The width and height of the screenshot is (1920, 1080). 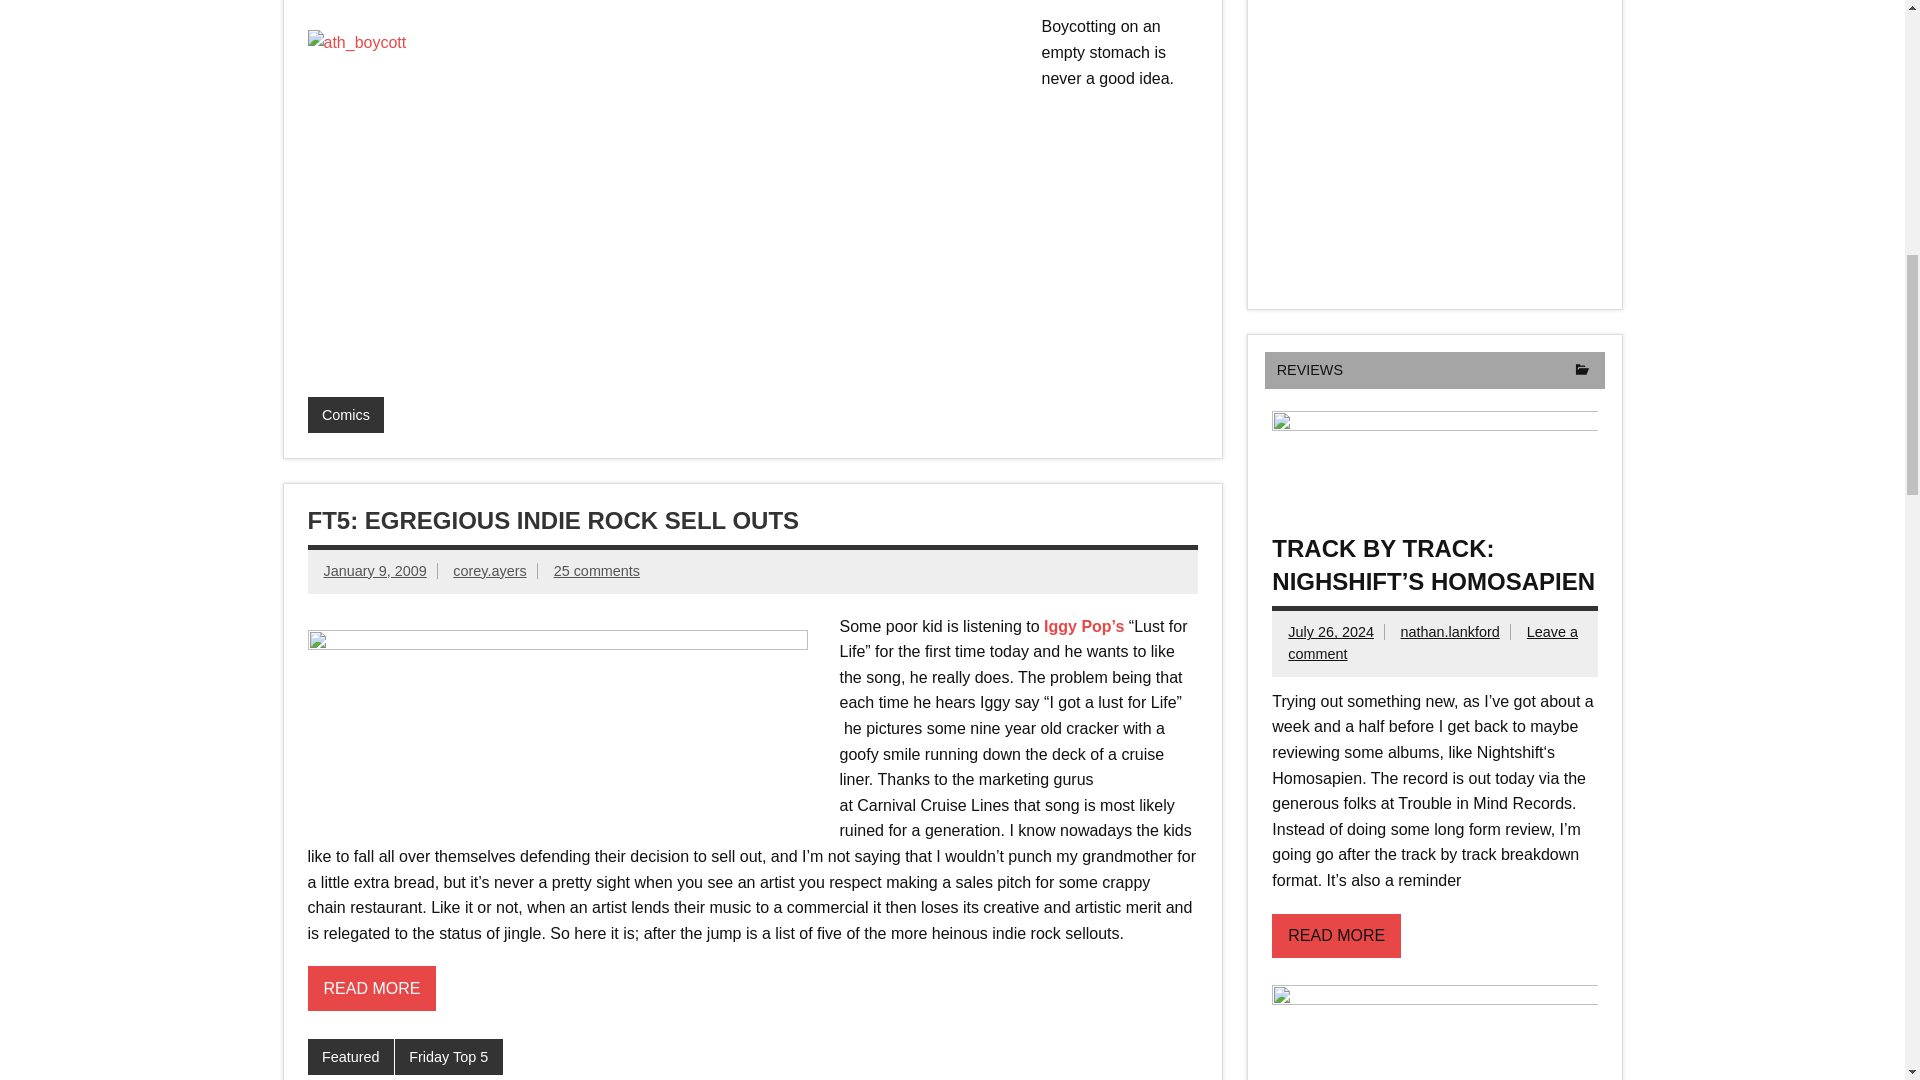 I want to click on Spotify Embed: ATH DJ - Oddwood Emo 5.30.24, so click(x=1434, y=140).